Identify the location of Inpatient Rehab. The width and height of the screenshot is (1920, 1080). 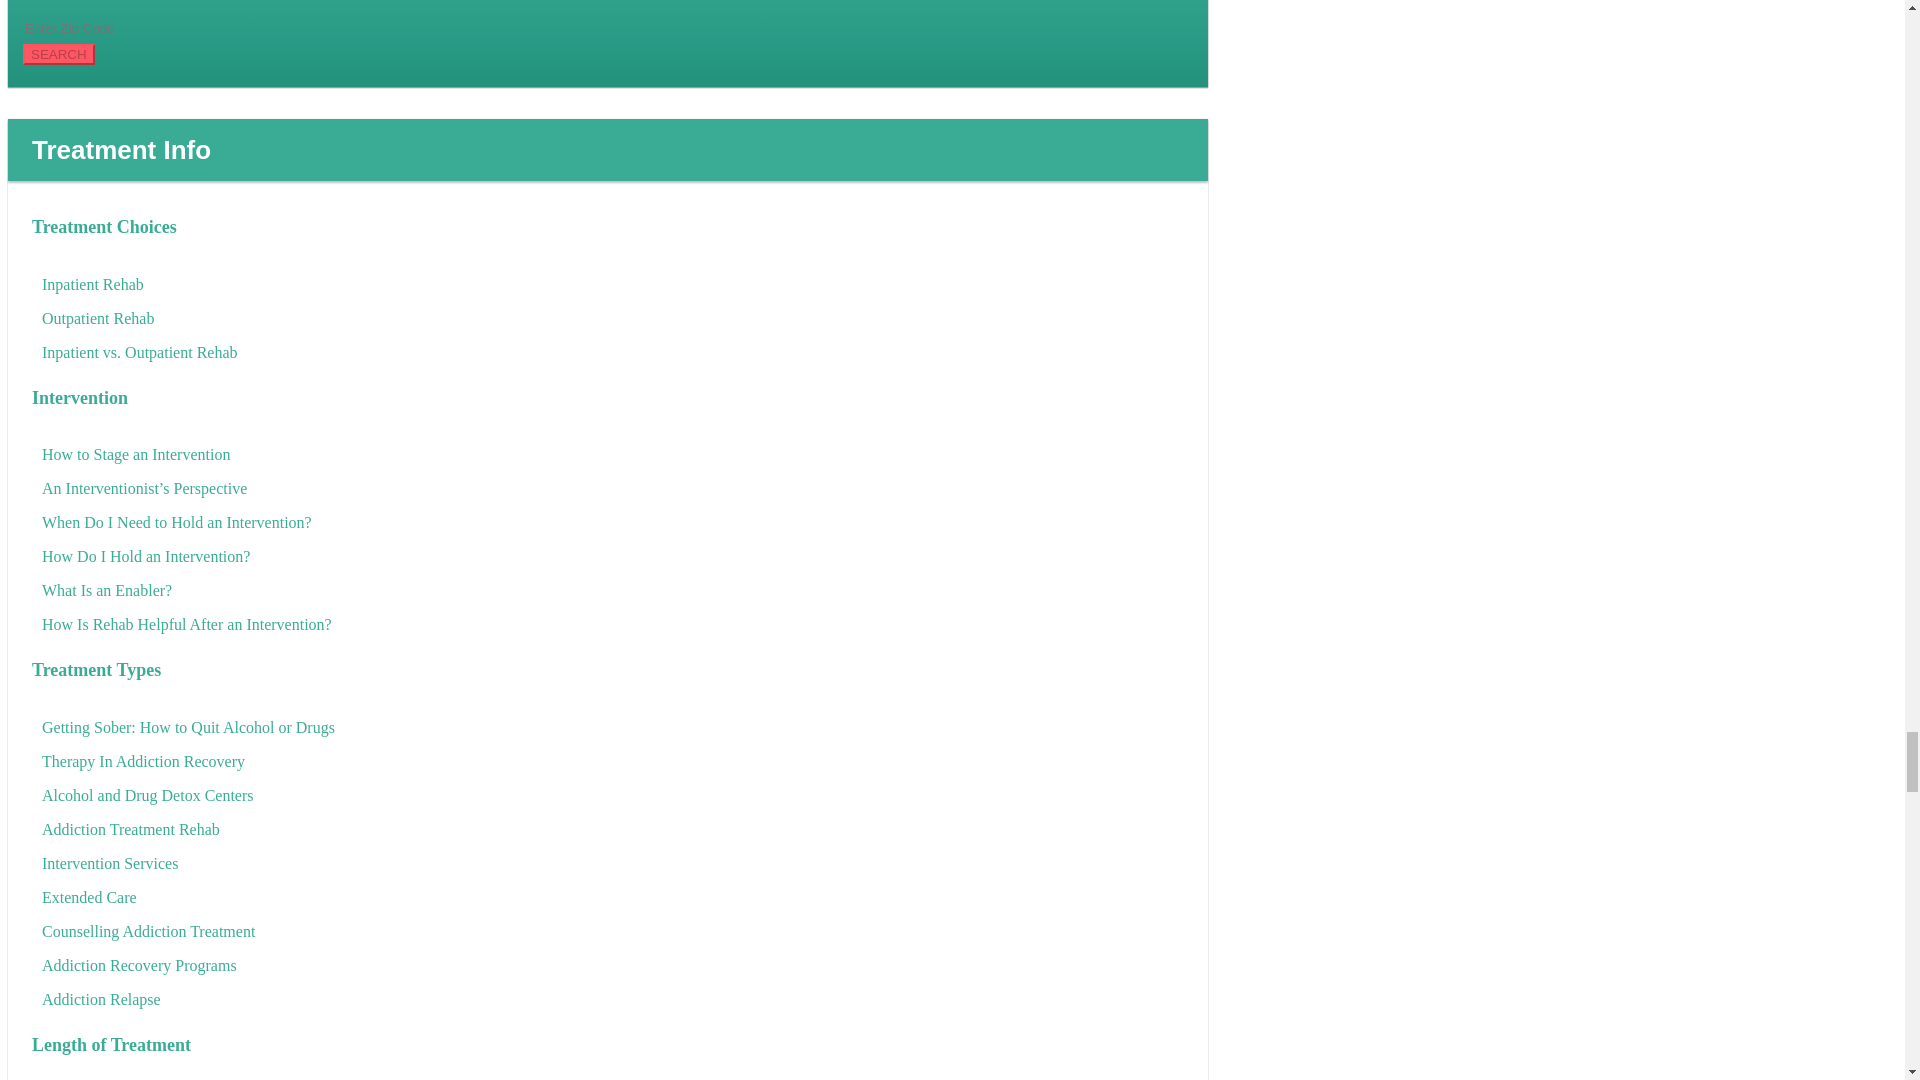
(613, 285).